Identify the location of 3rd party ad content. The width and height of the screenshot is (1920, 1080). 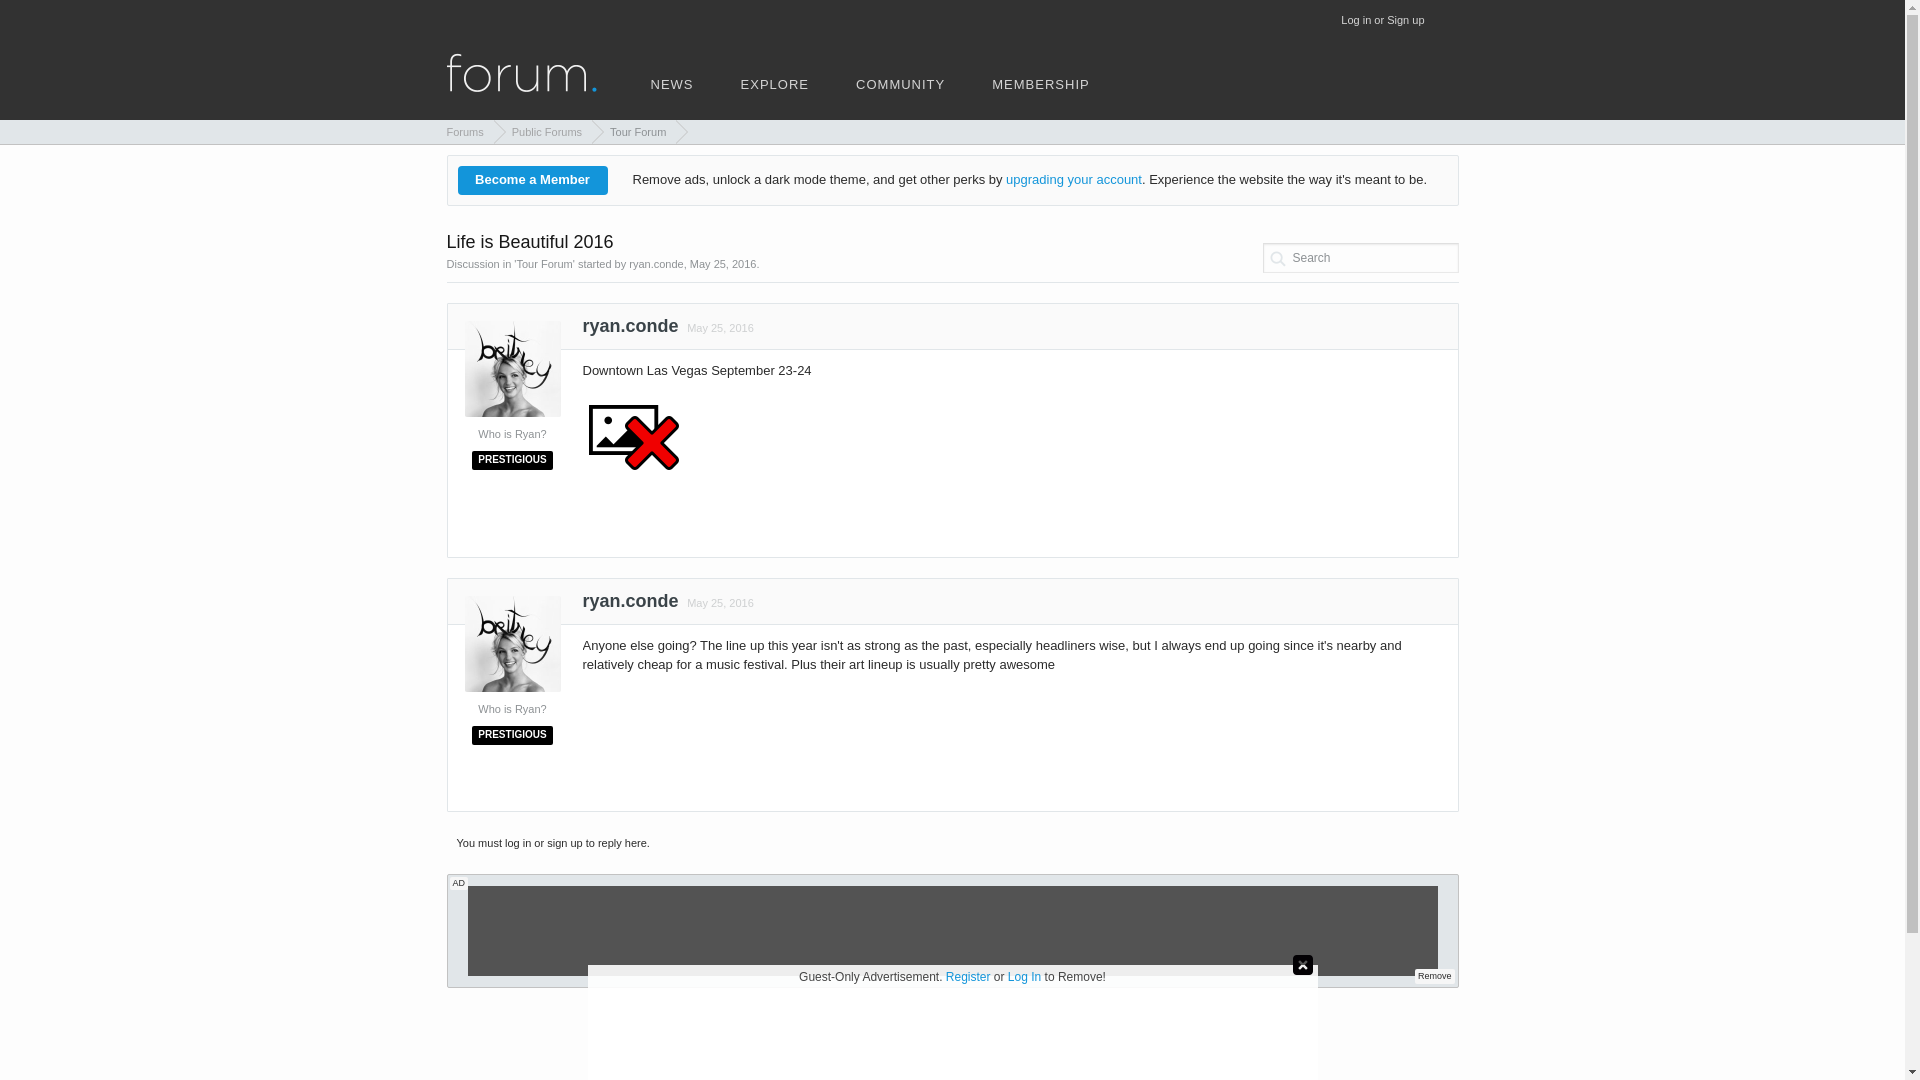
(953, 930).